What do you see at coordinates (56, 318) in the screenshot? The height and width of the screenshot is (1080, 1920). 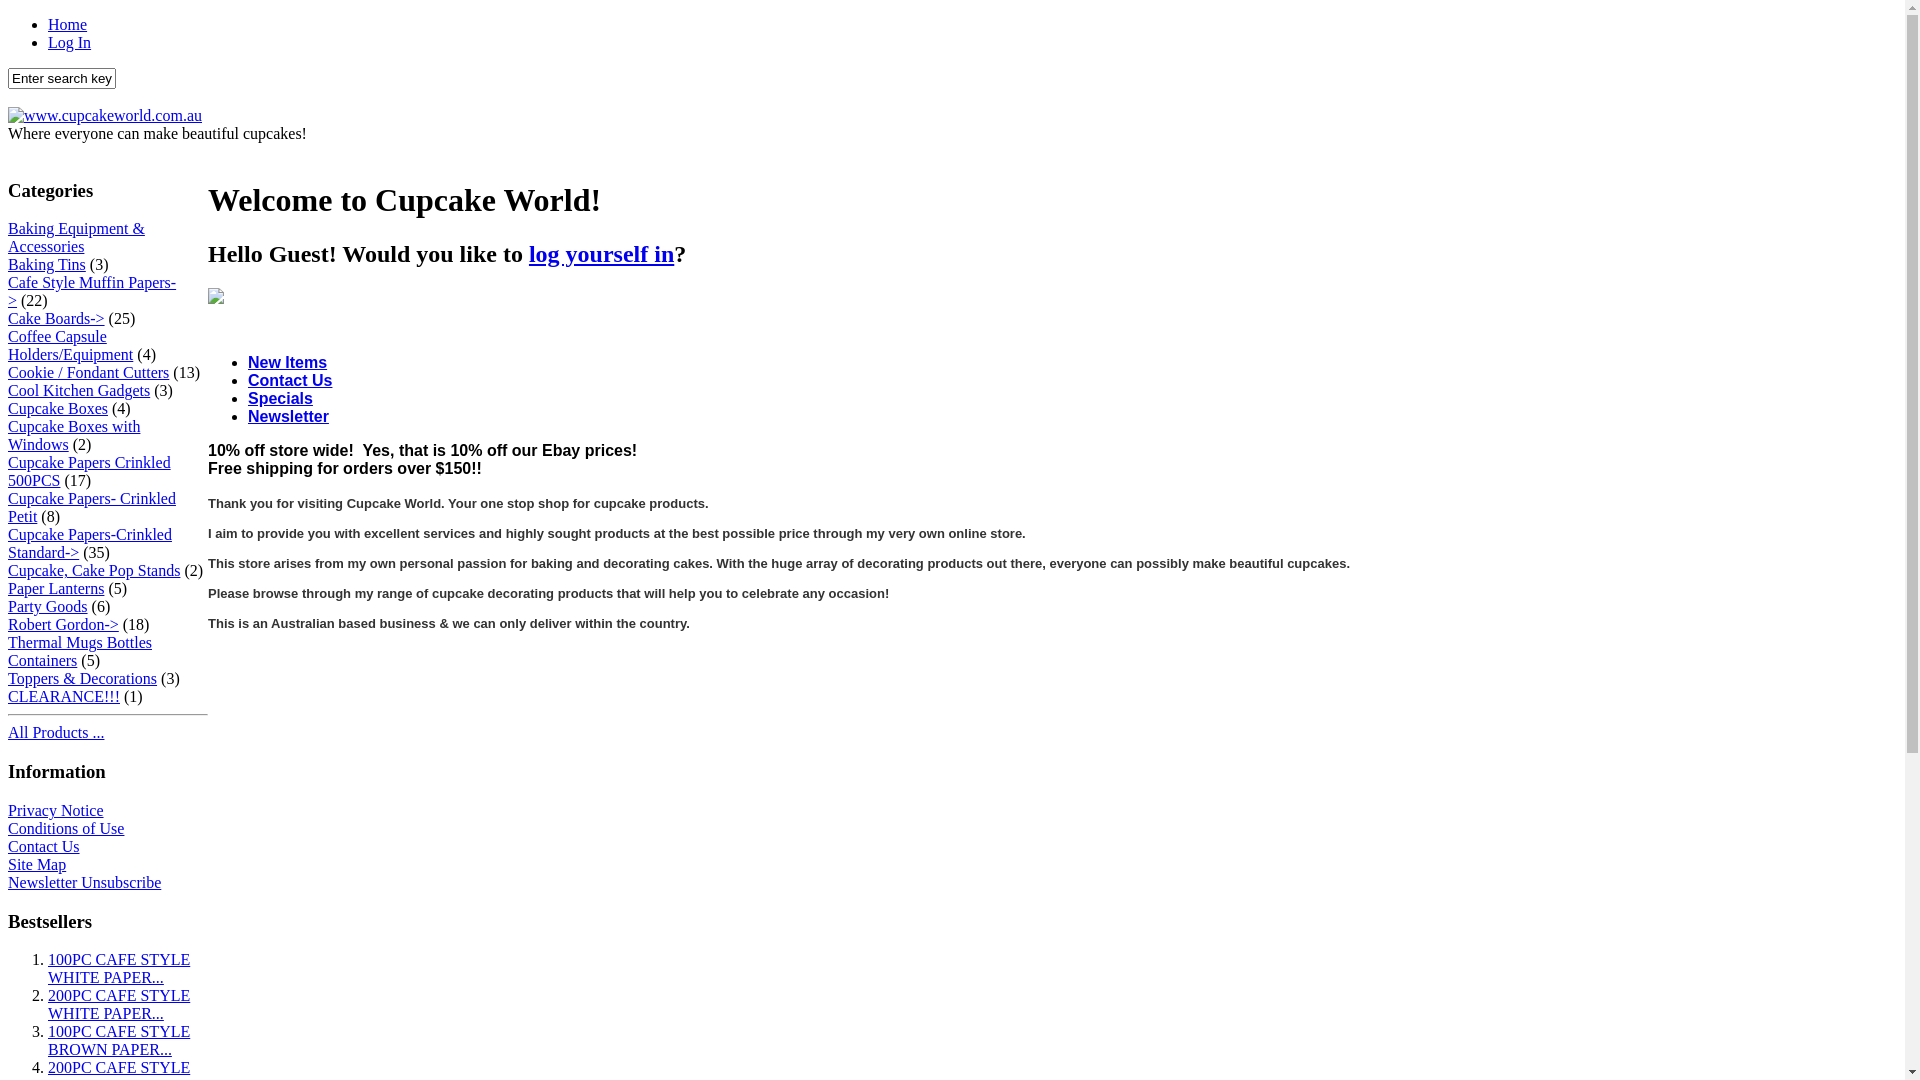 I see `Cake Boards->` at bounding box center [56, 318].